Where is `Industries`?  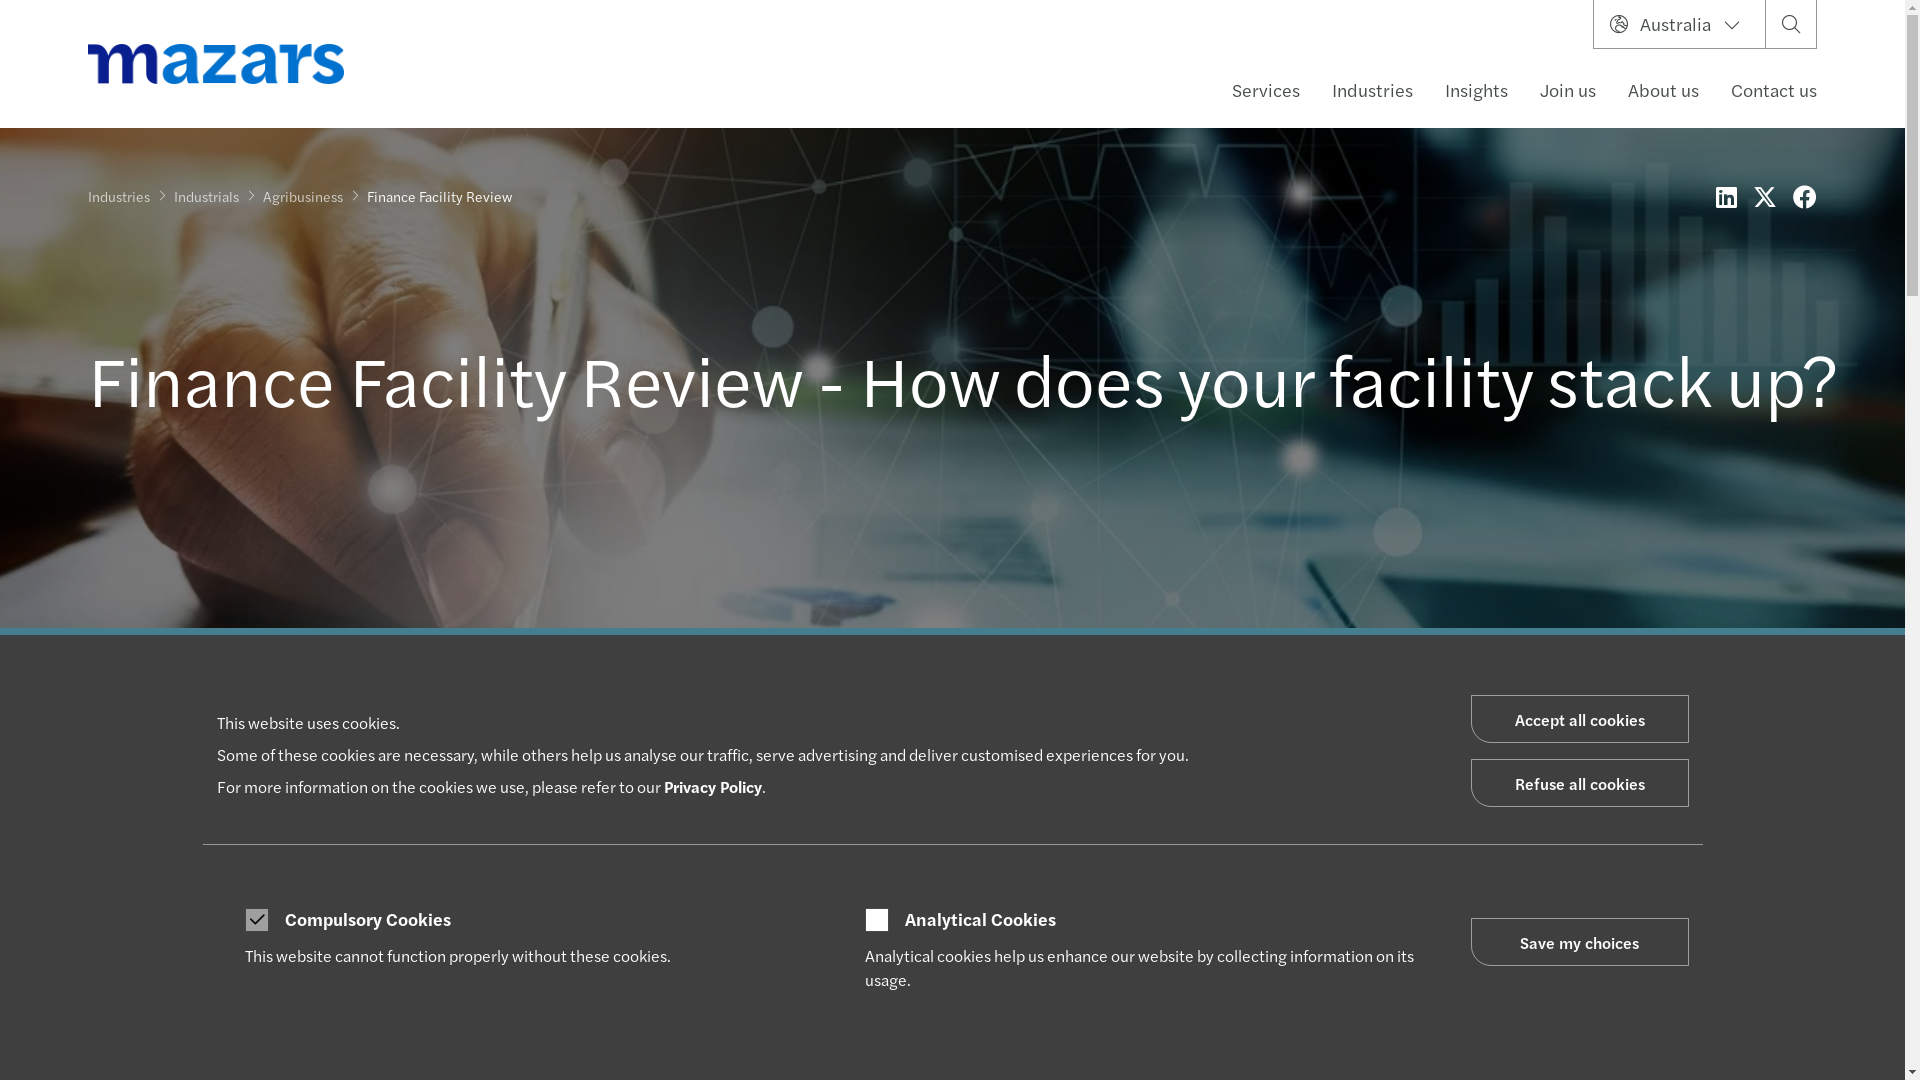 Industries is located at coordinates (119, 196).